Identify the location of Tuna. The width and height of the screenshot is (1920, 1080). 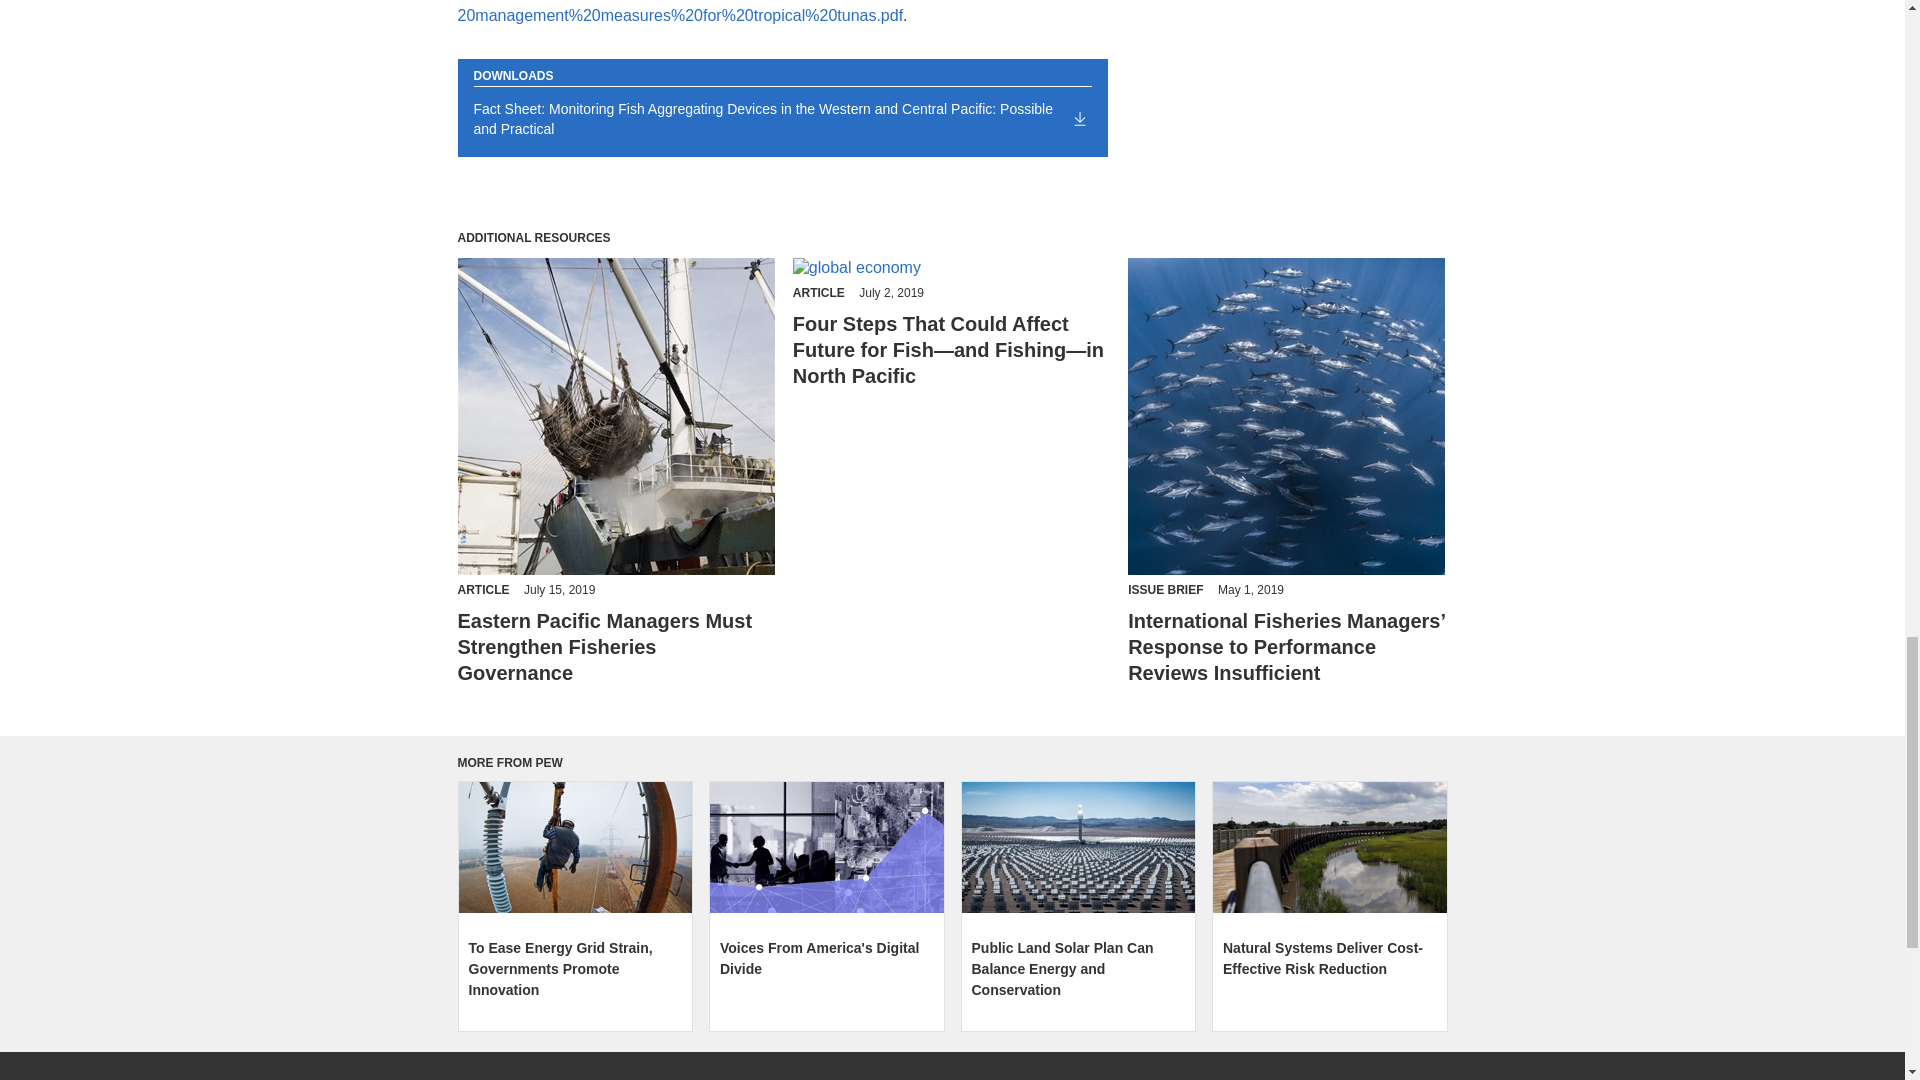
(616, 416).